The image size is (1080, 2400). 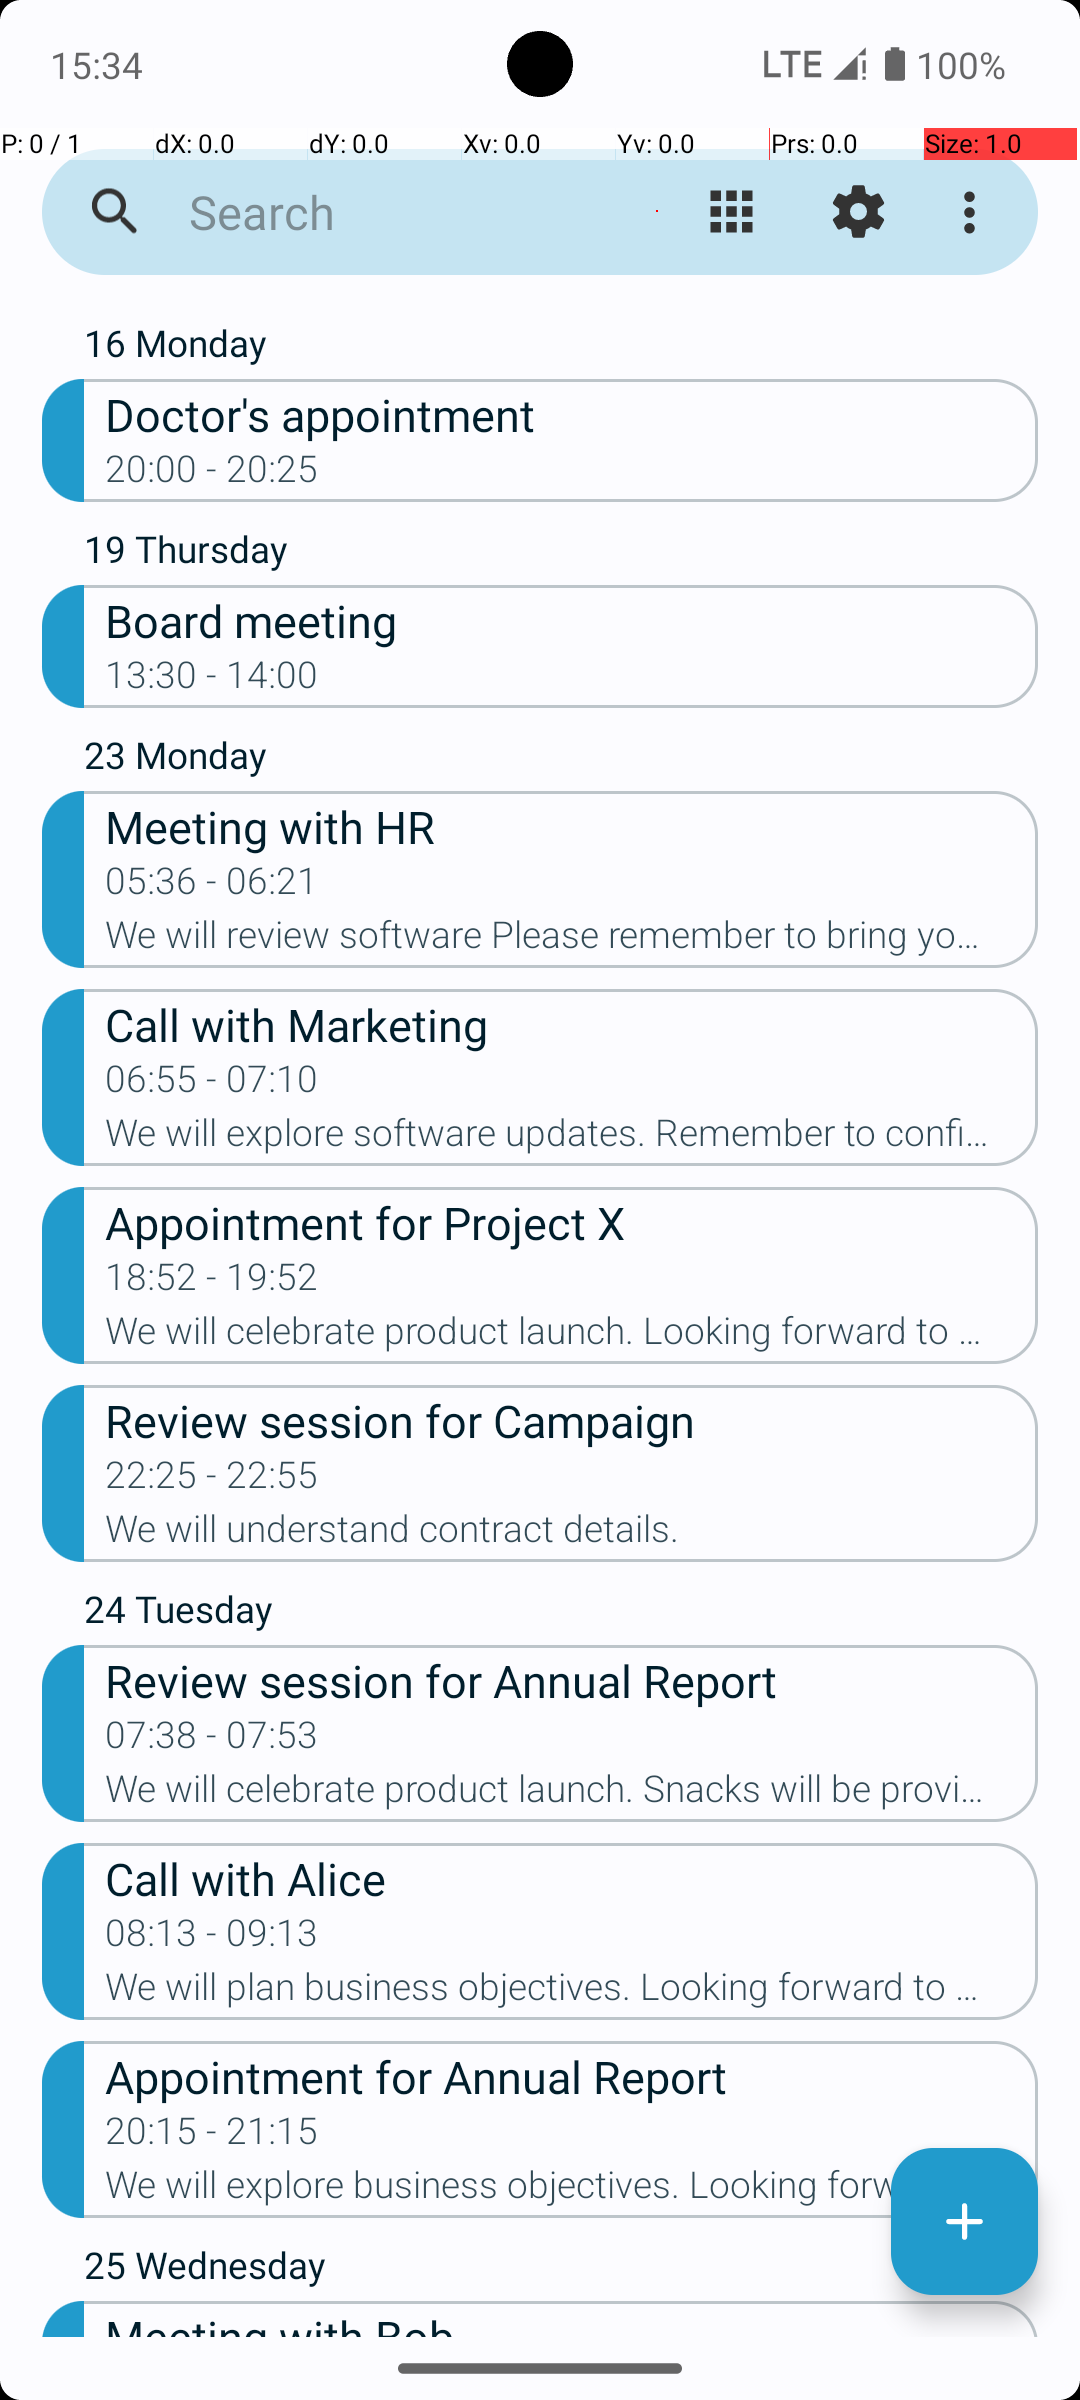 I want to click on 18:52 - 19:52, so click(x=212, y=1282).